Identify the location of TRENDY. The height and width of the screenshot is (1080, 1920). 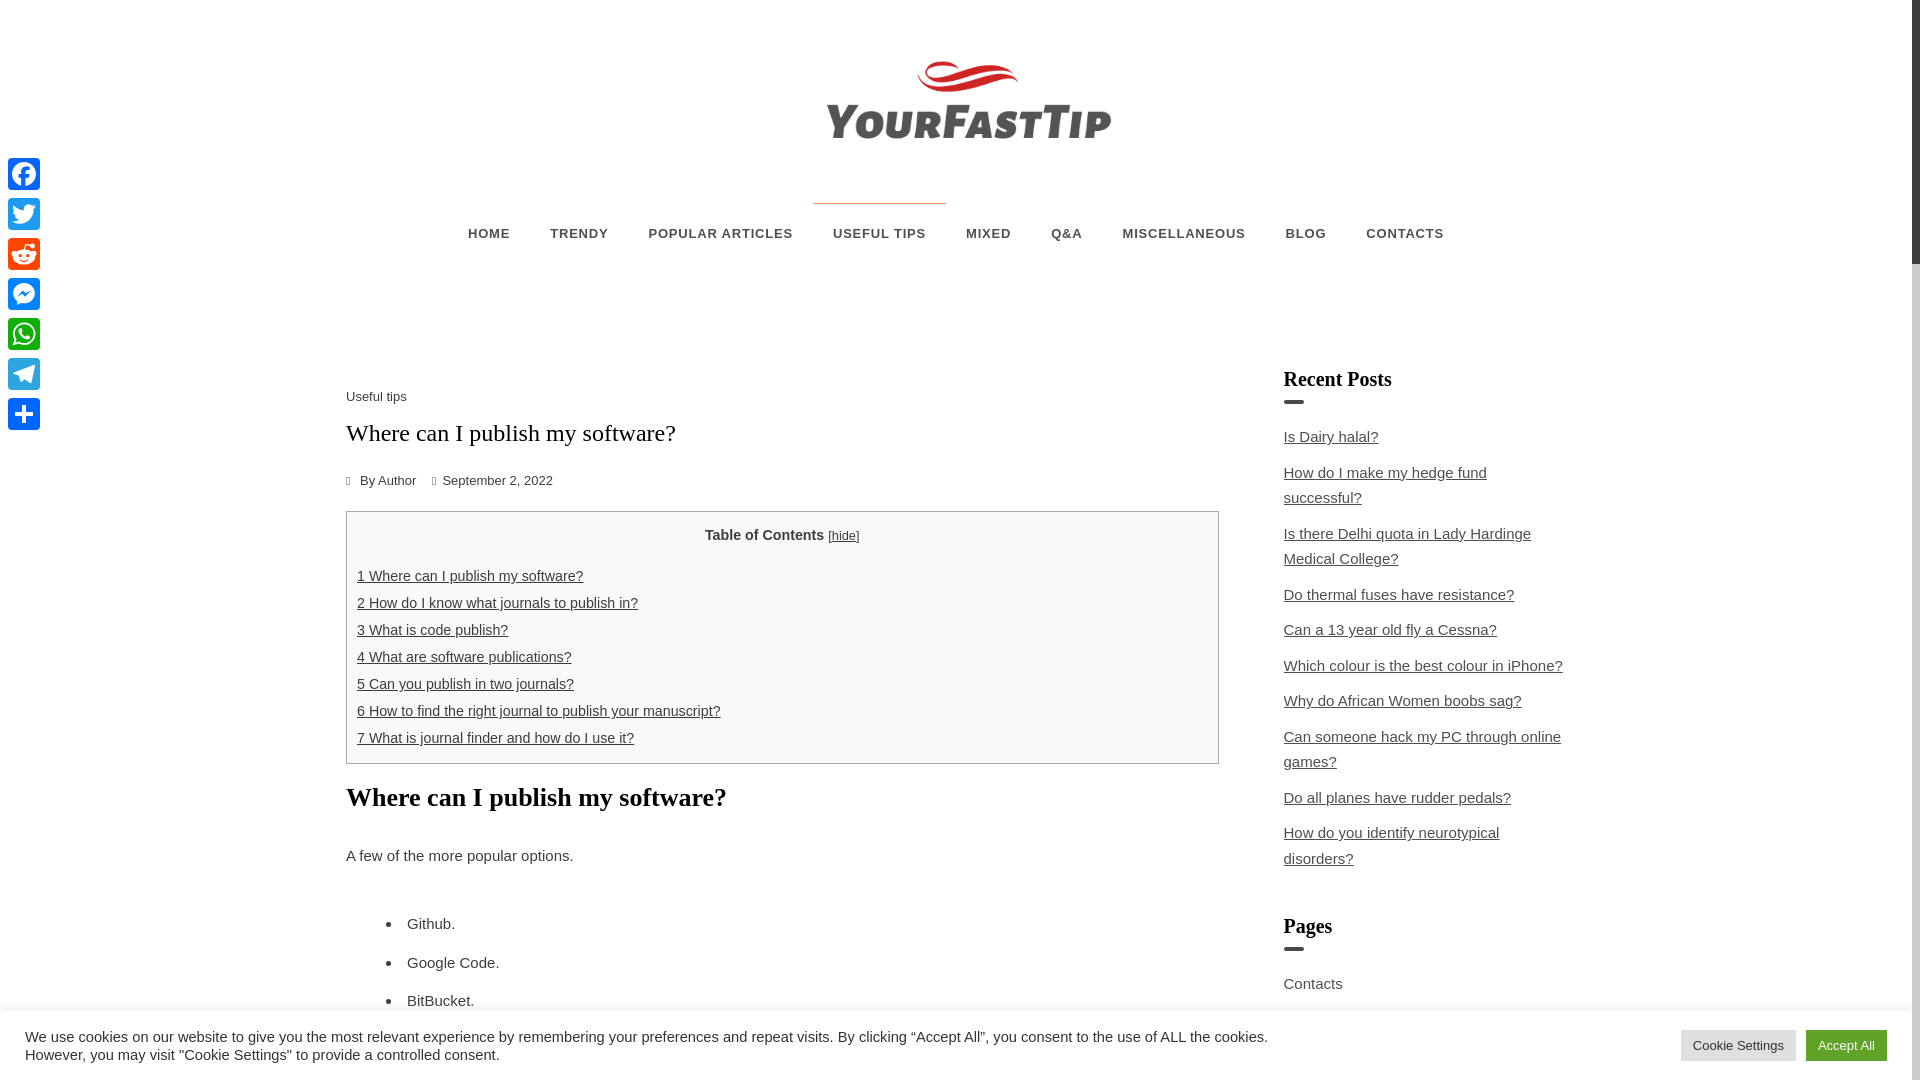
(578, 234).